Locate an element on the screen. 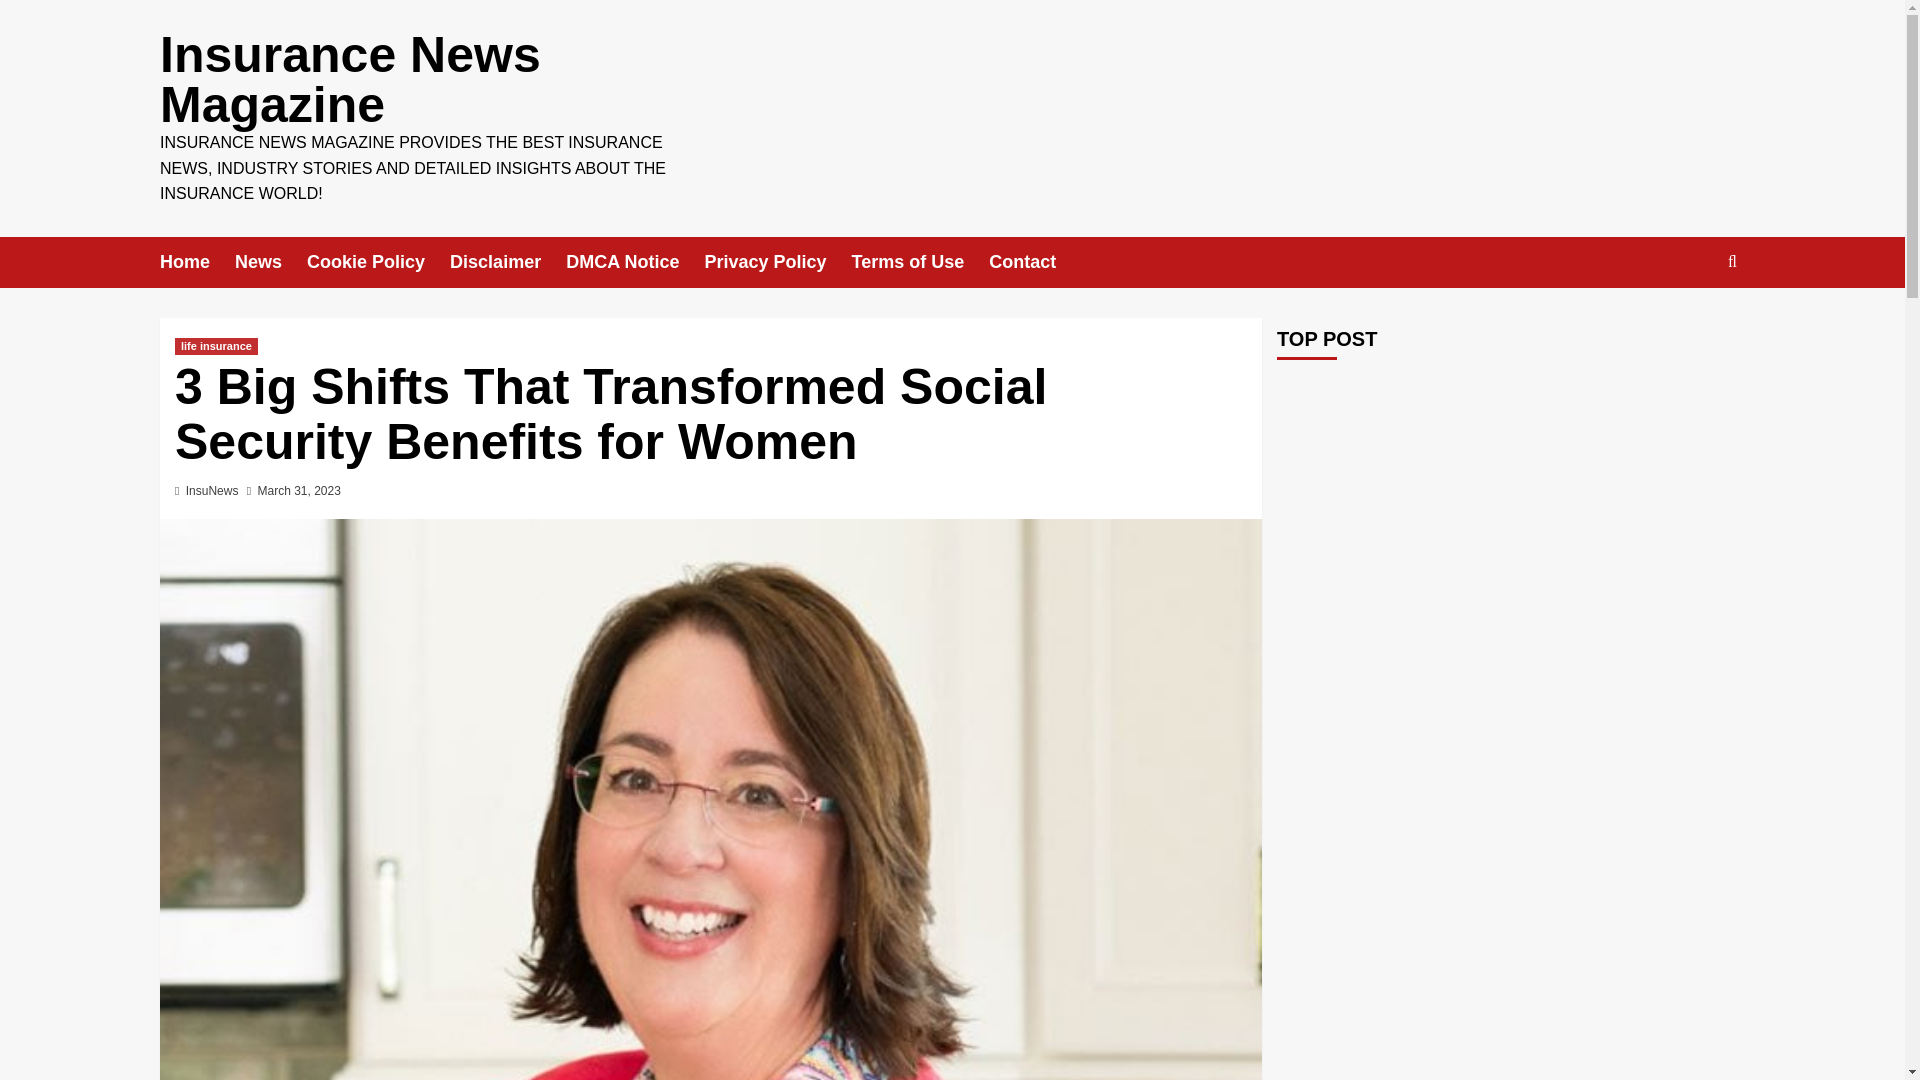  Home is located at coordinates (196, 262).